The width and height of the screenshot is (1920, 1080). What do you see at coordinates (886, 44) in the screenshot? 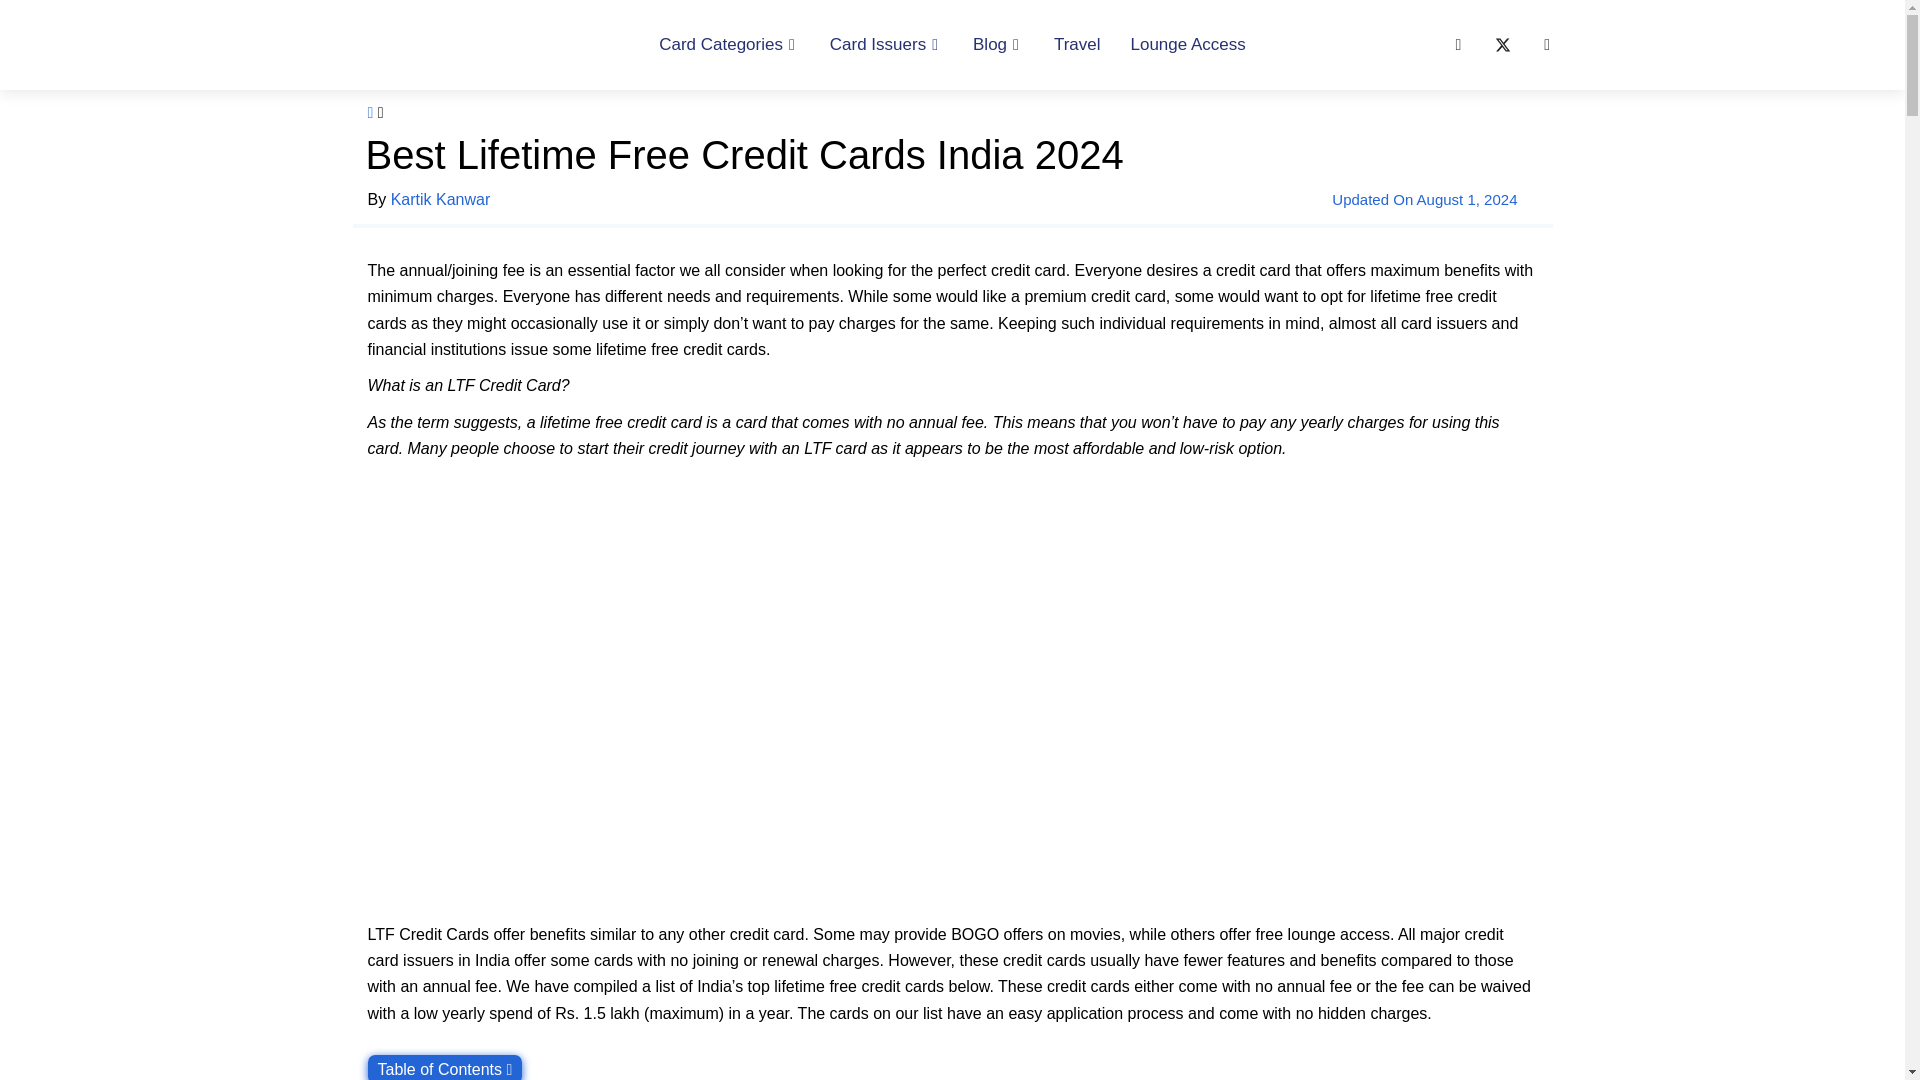
I see `Card Issuers` at bounding box center [886, 44].